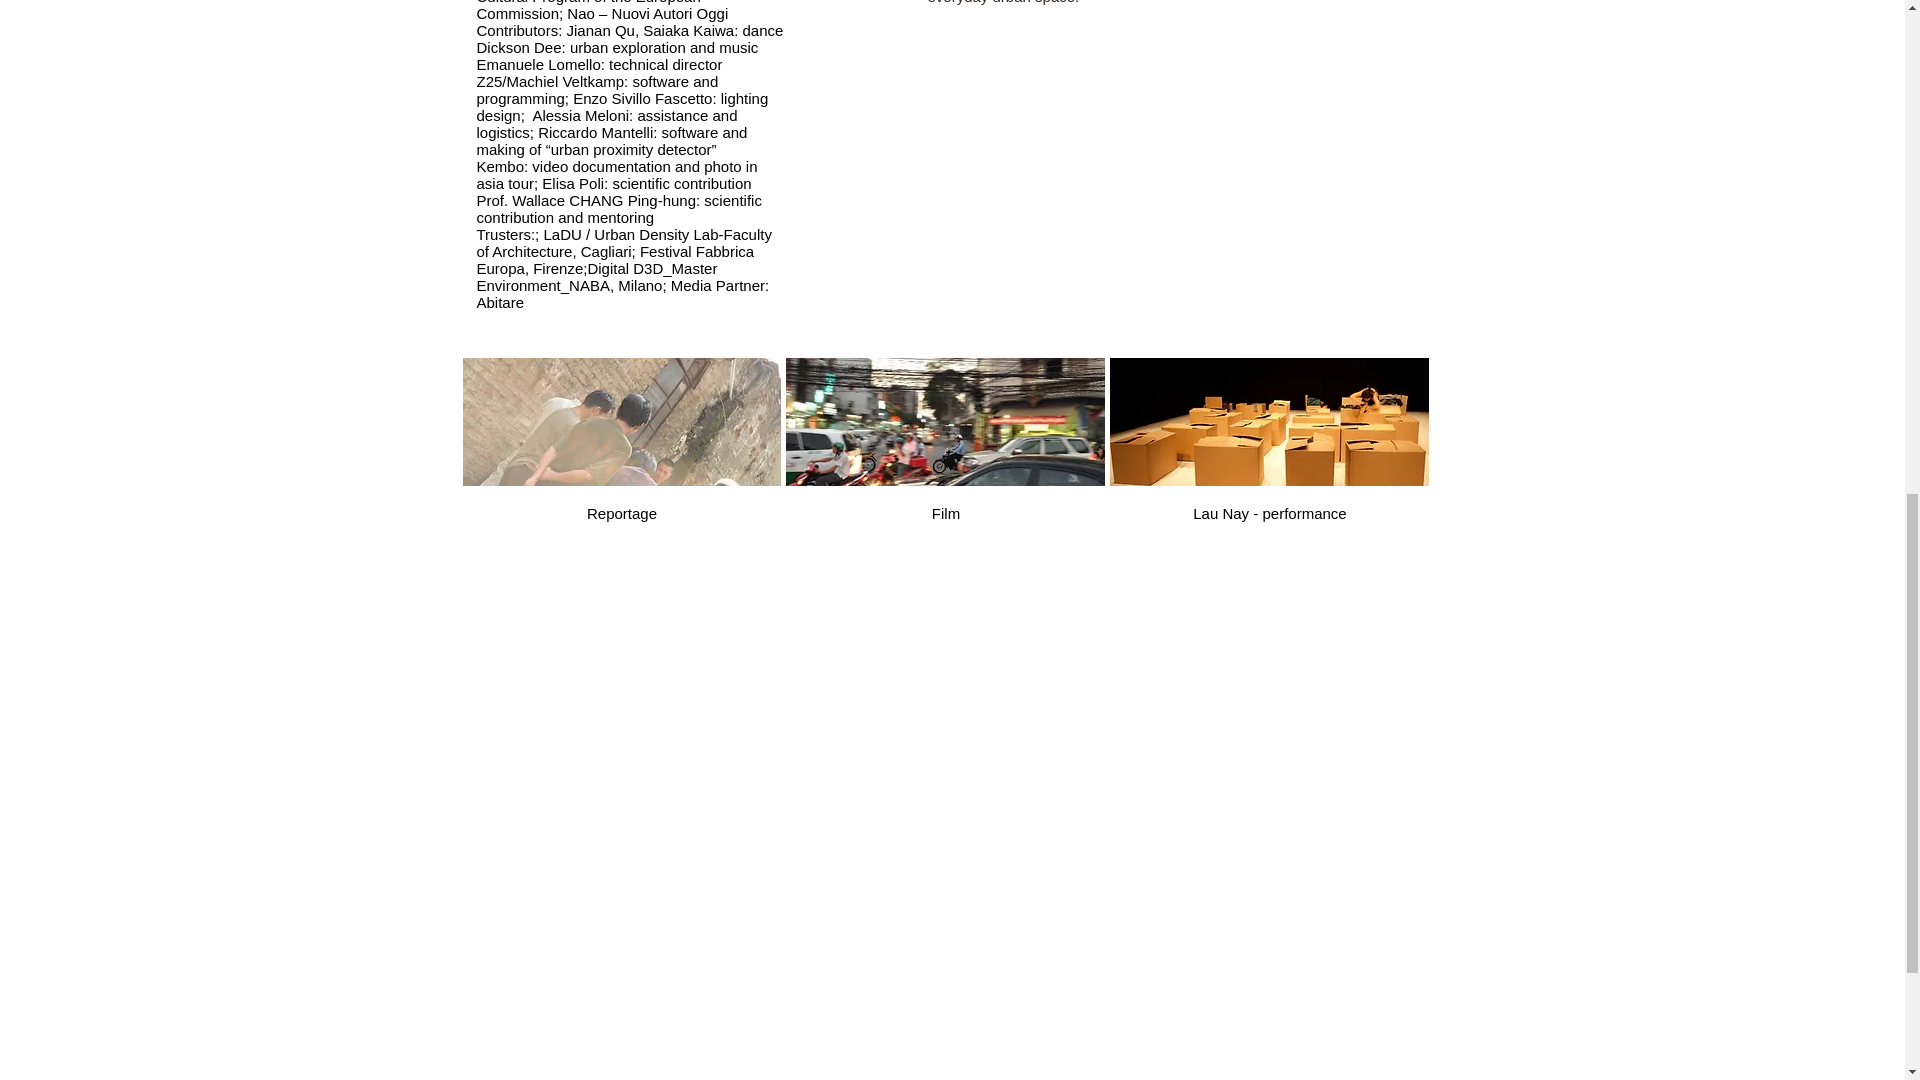  Describe the element at coordinates (615, 260) in the screenshot. I see `Festival Fabbrica Europa` at that location.